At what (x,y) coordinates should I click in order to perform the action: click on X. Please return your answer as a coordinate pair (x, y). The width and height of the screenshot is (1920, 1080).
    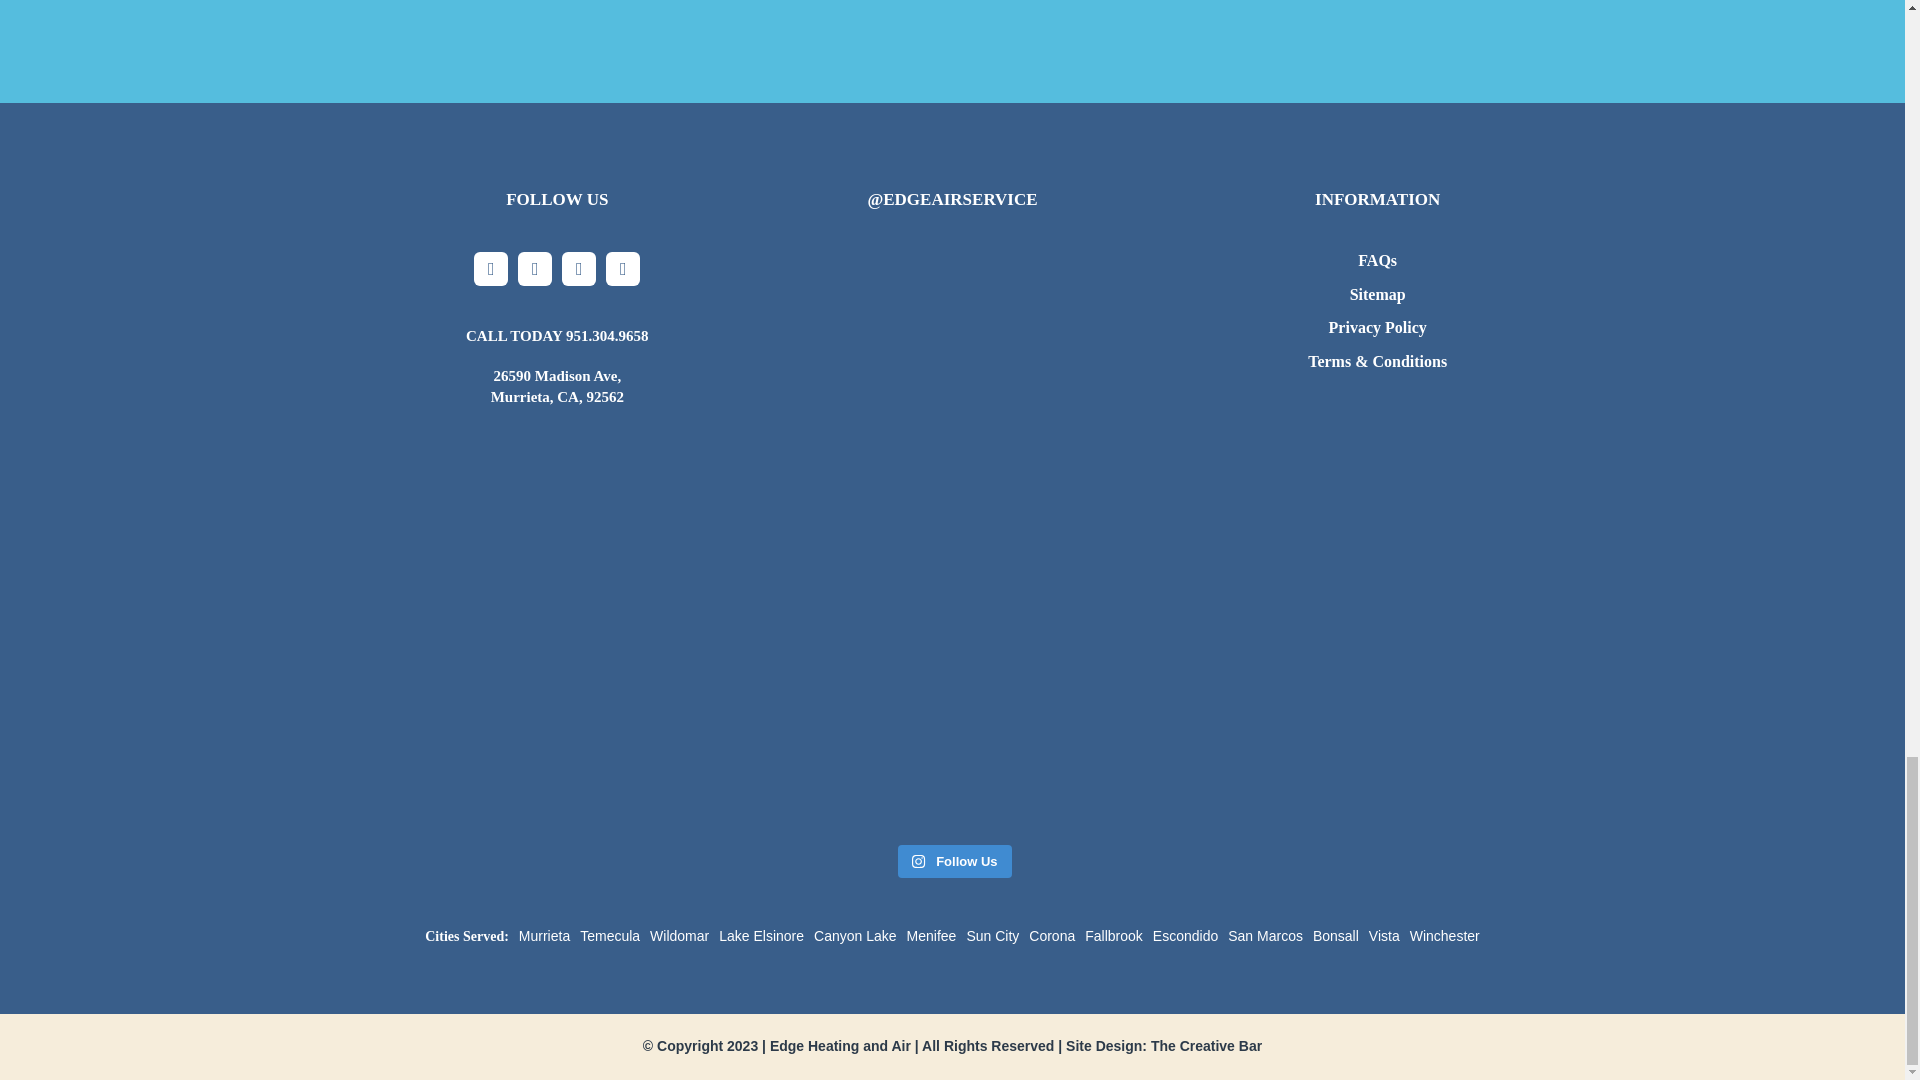
    Looking at the image, I should click on (535, 268).